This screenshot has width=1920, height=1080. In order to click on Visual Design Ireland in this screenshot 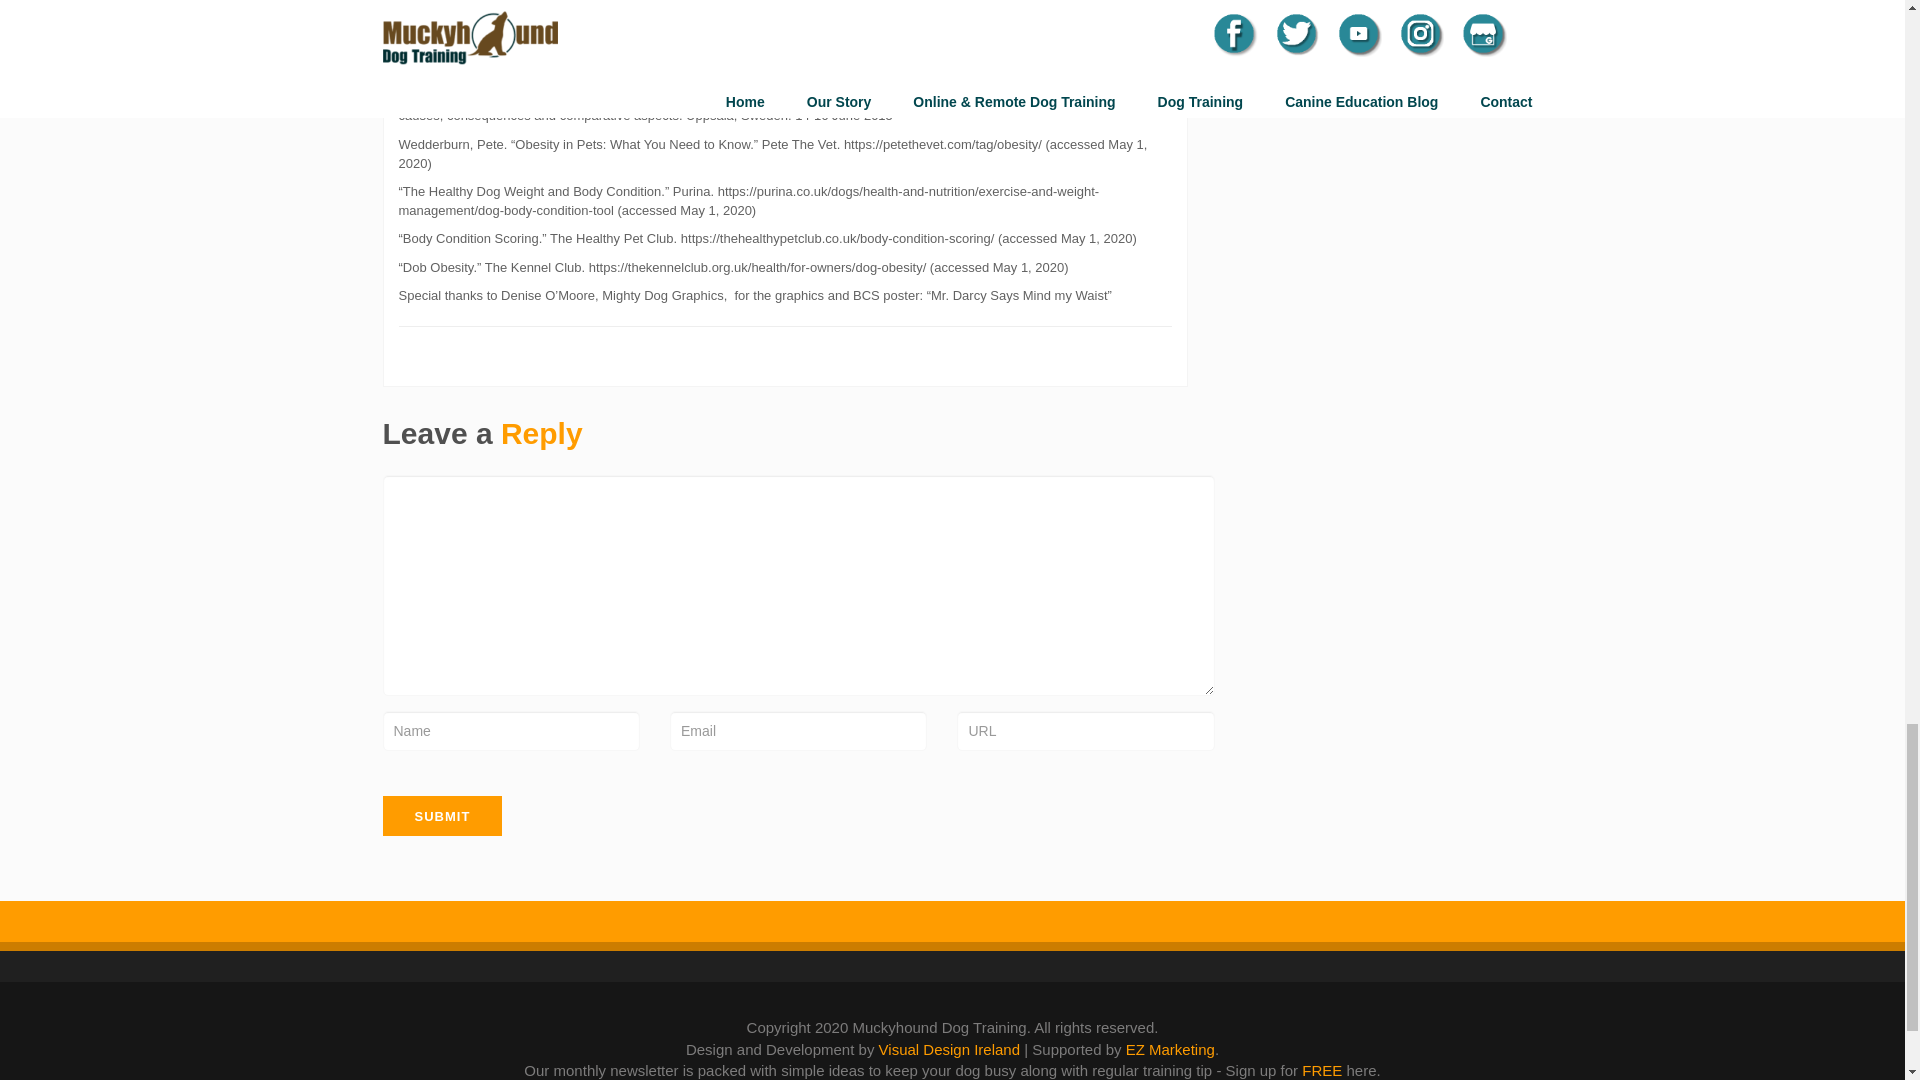, I will do `click(949, 1050)`.